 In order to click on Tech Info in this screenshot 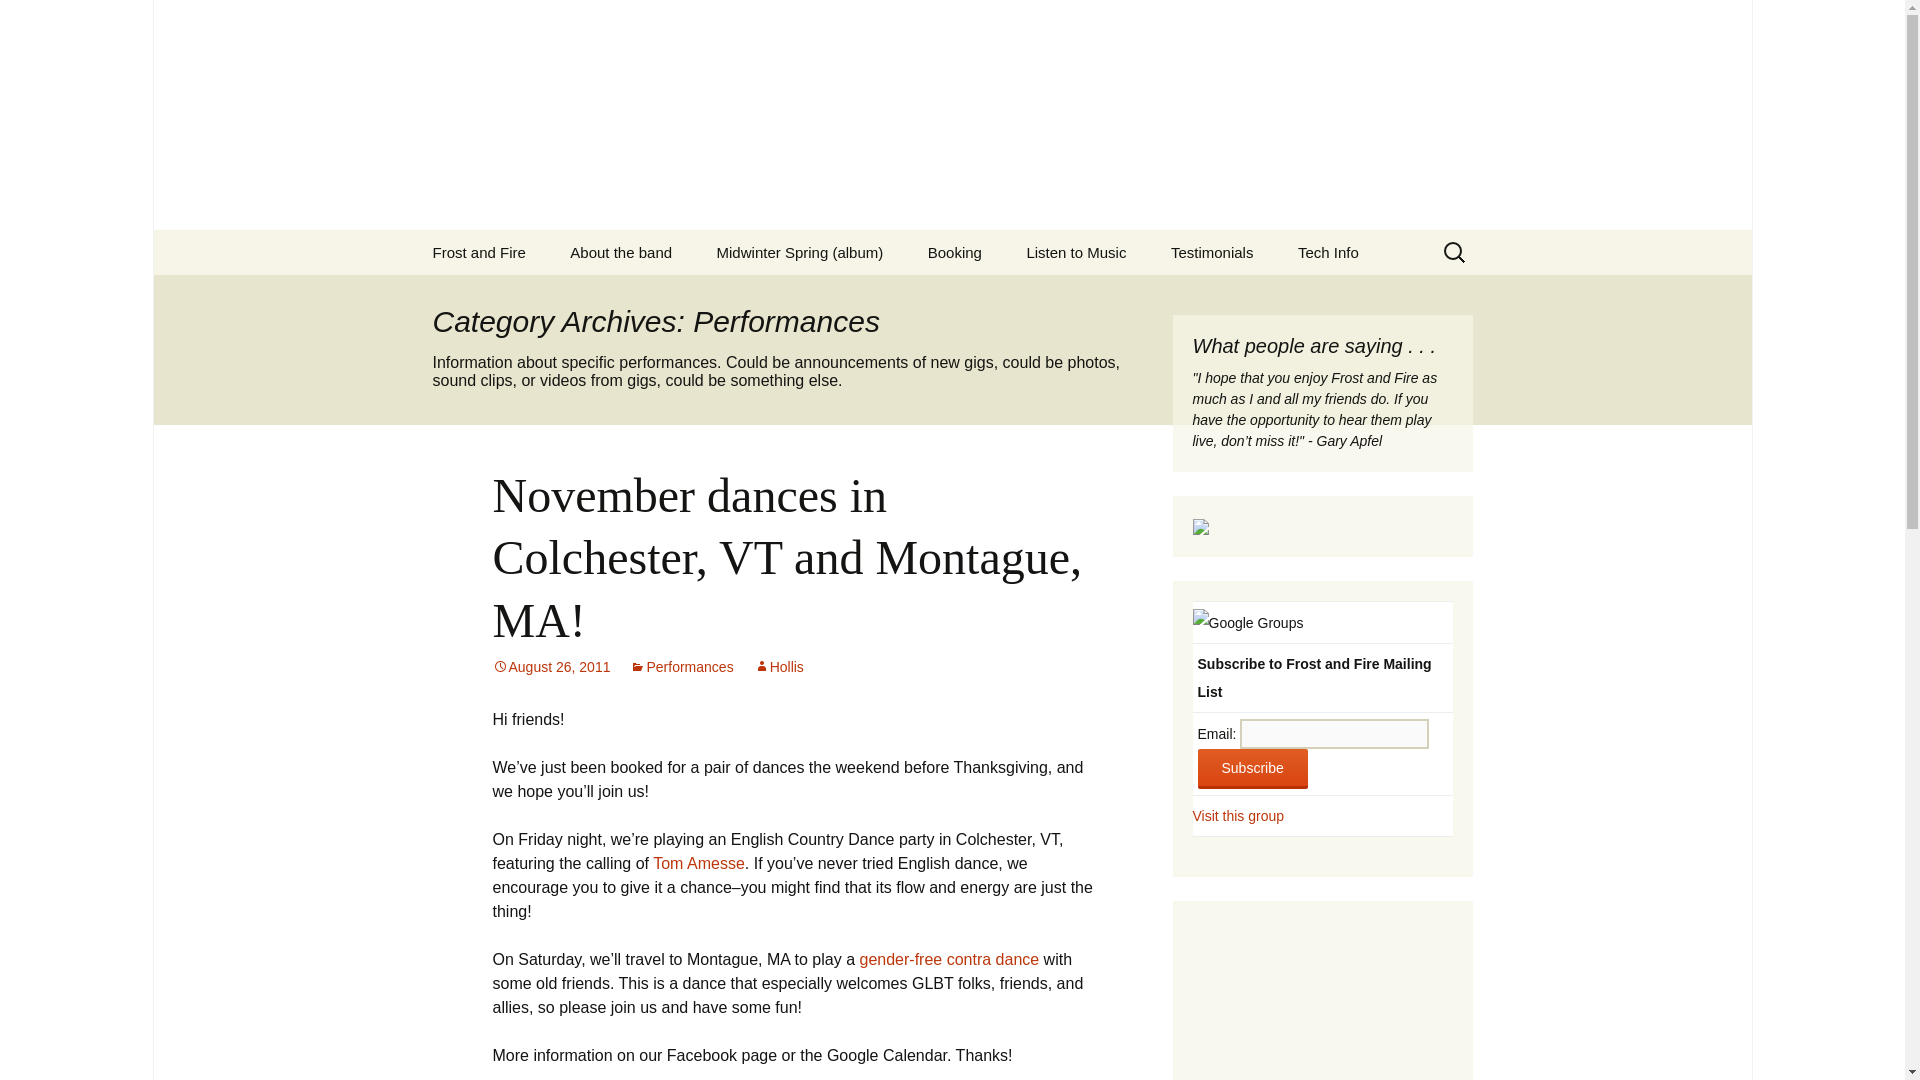, I will do `click(1328, 252)`.